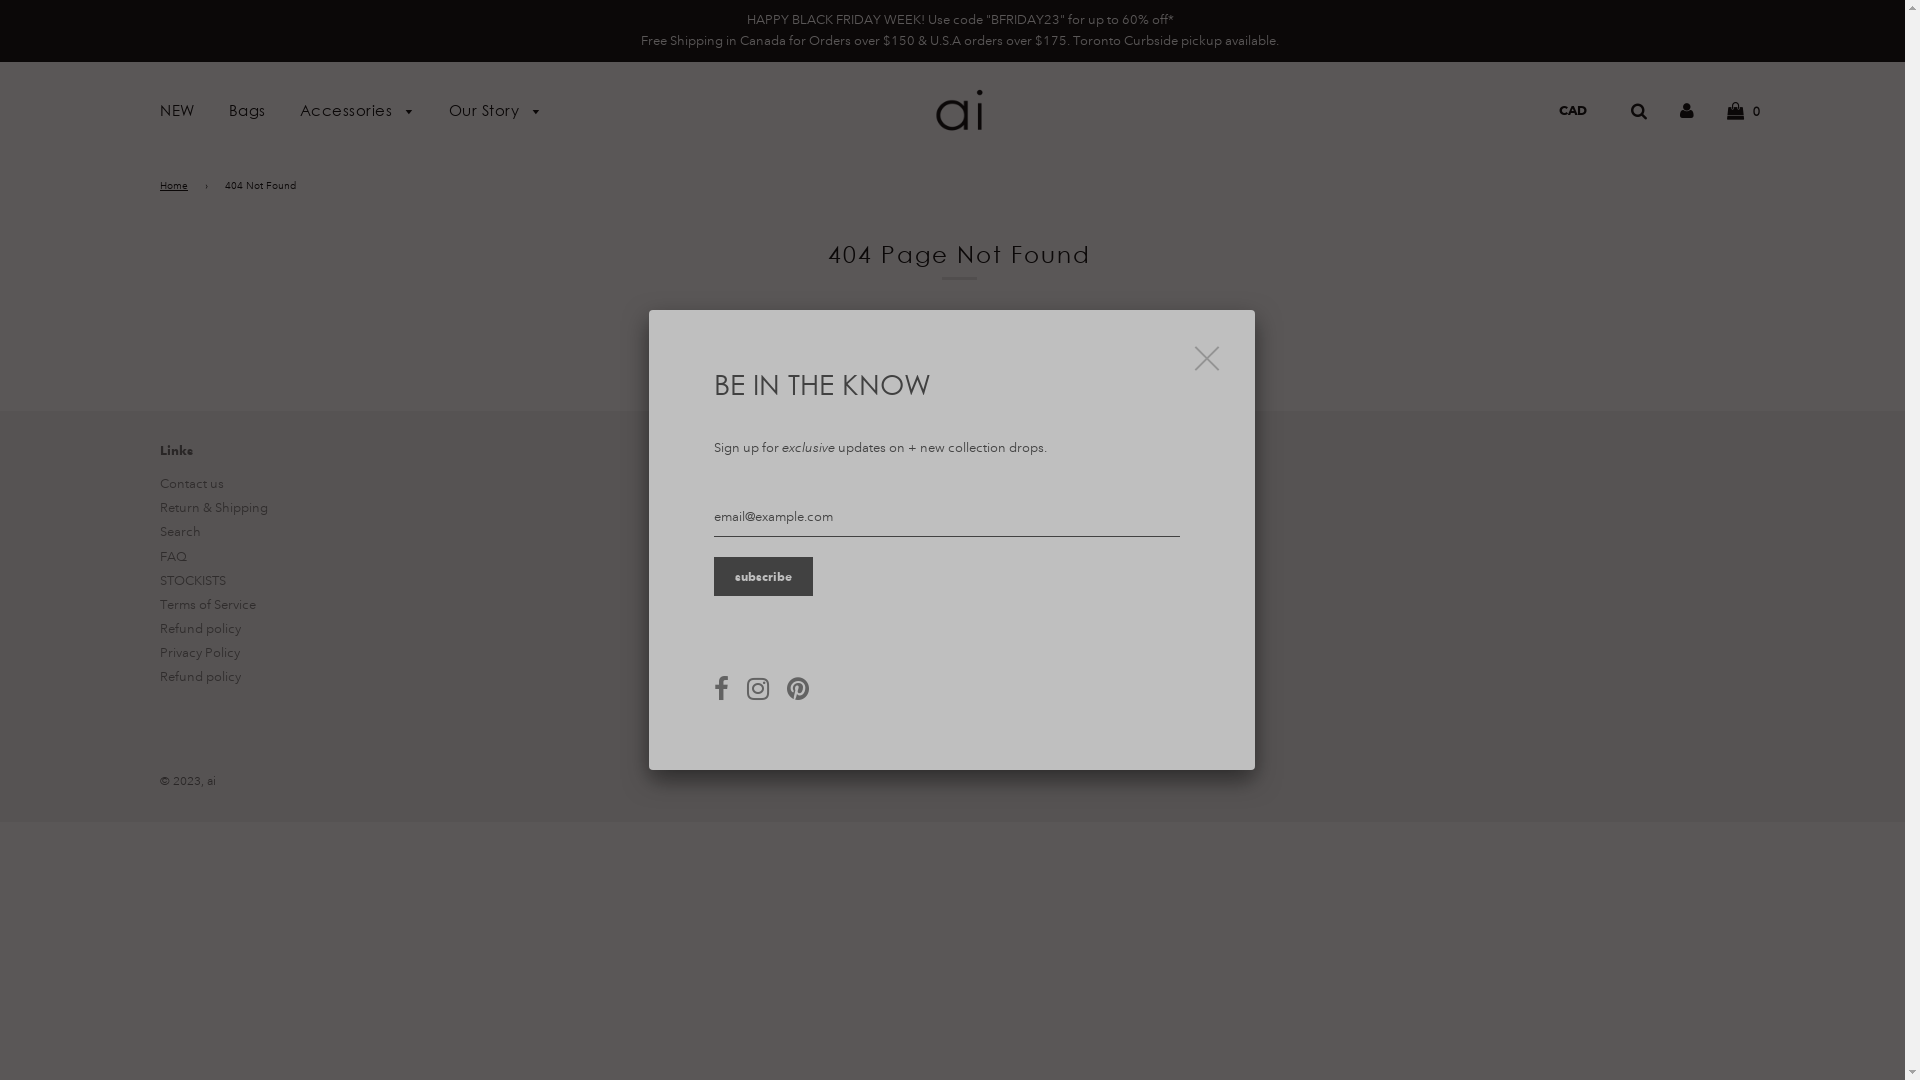  I want to click on Home, so click(178, 186).